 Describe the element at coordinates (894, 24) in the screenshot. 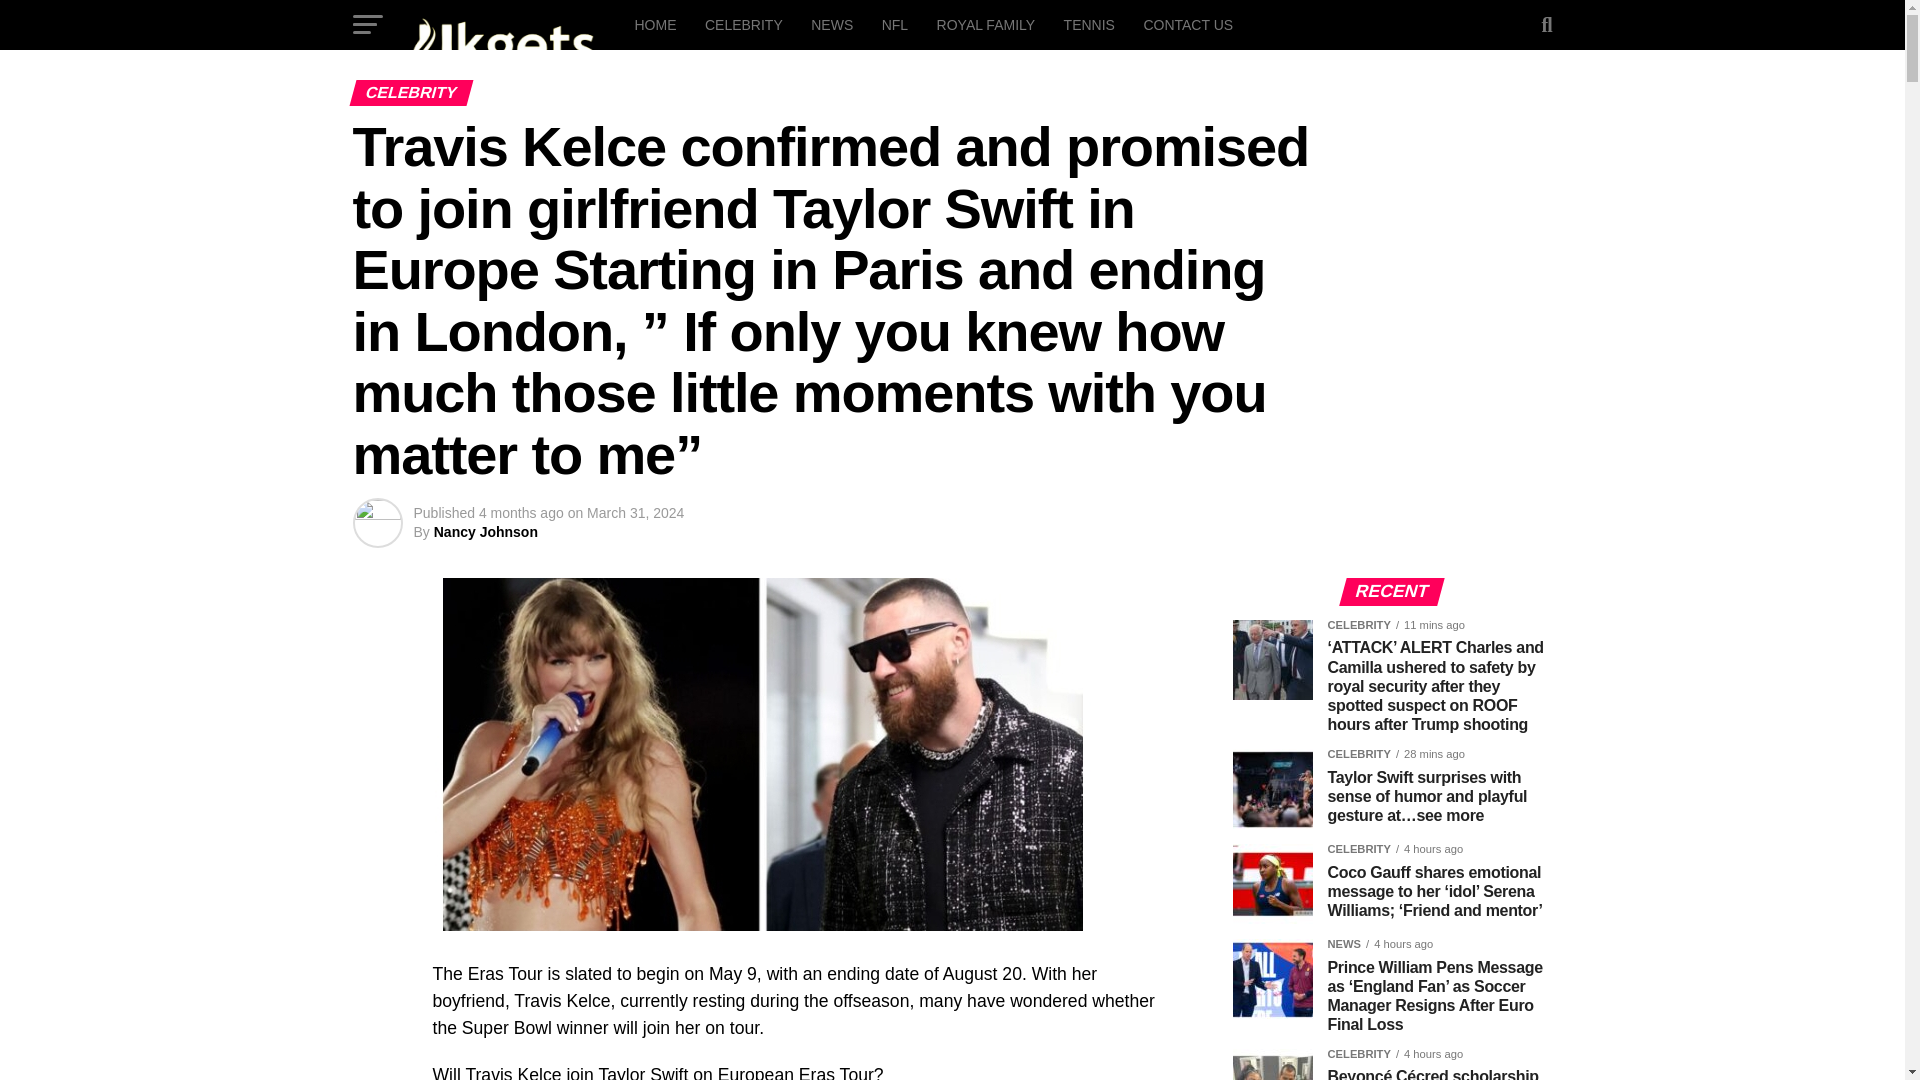

I see `NFL` at that location.